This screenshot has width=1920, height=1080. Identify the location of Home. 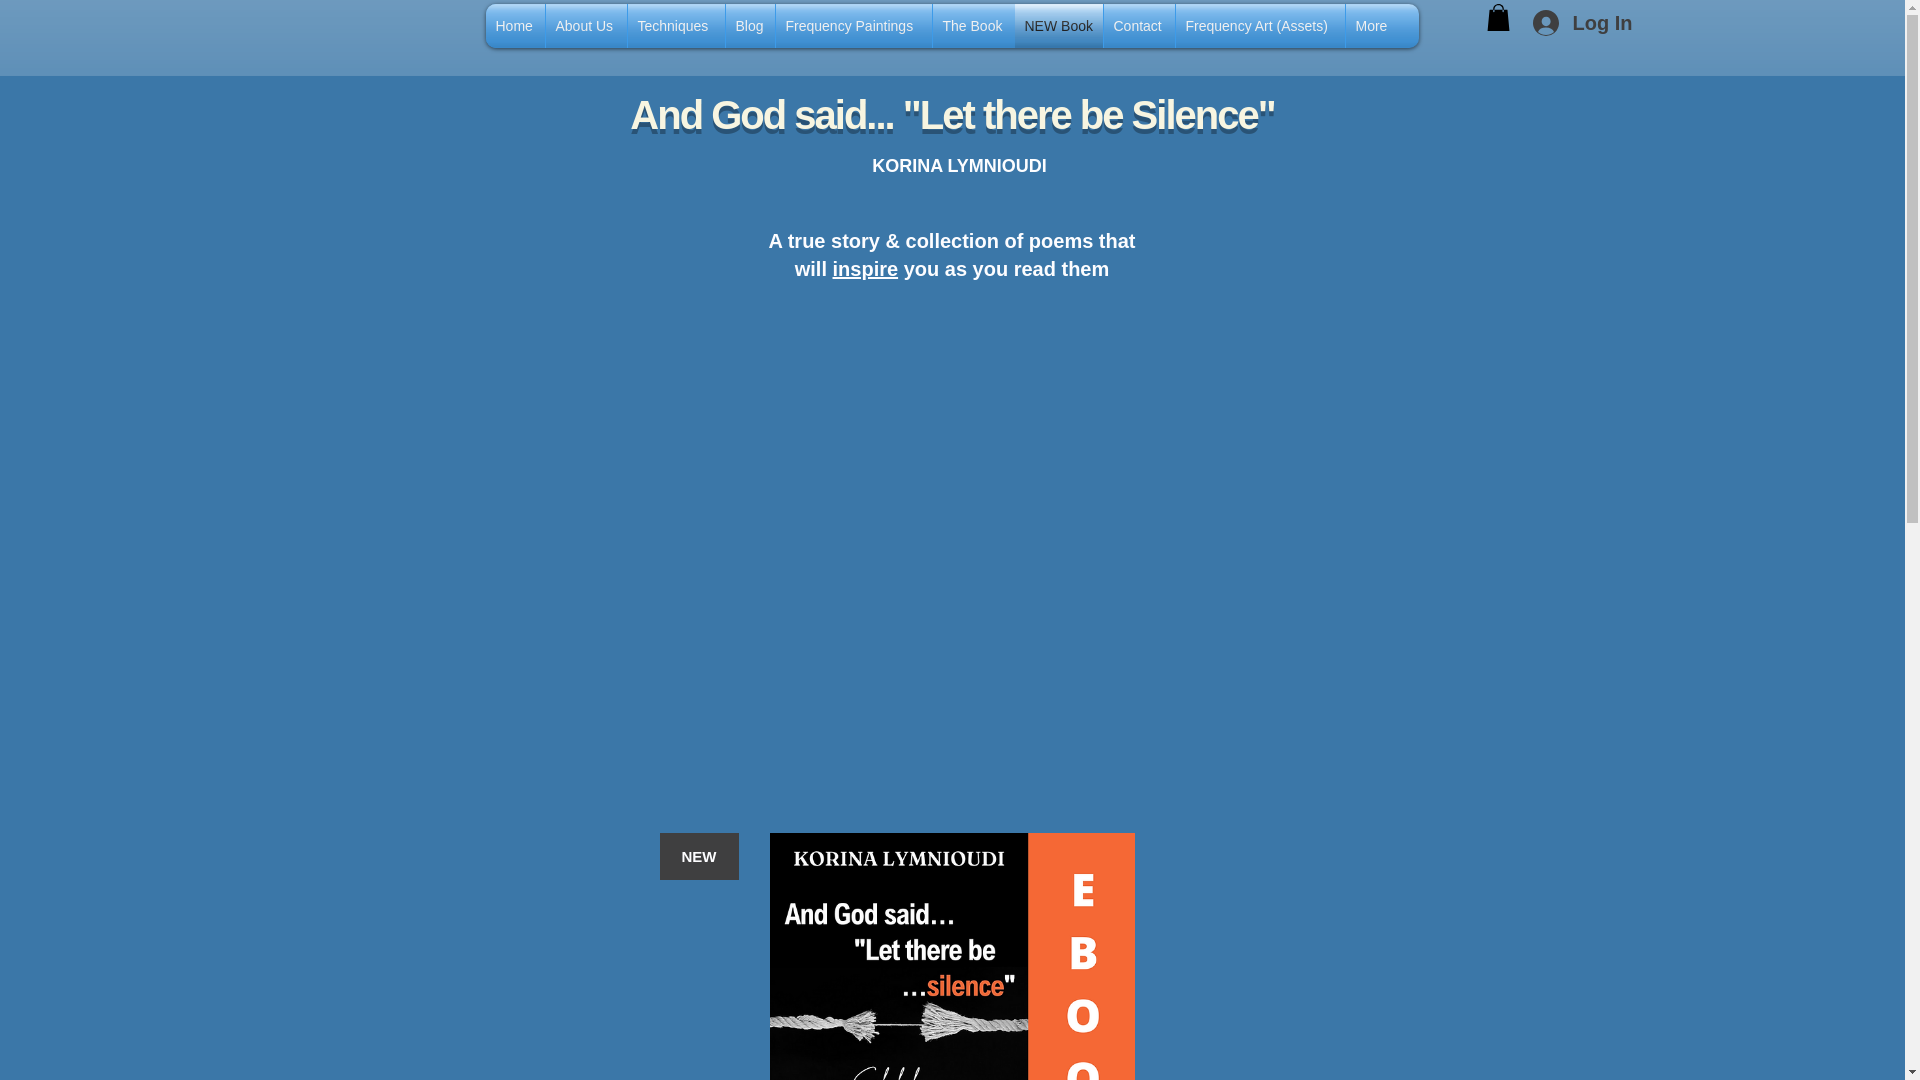
(515, 26).